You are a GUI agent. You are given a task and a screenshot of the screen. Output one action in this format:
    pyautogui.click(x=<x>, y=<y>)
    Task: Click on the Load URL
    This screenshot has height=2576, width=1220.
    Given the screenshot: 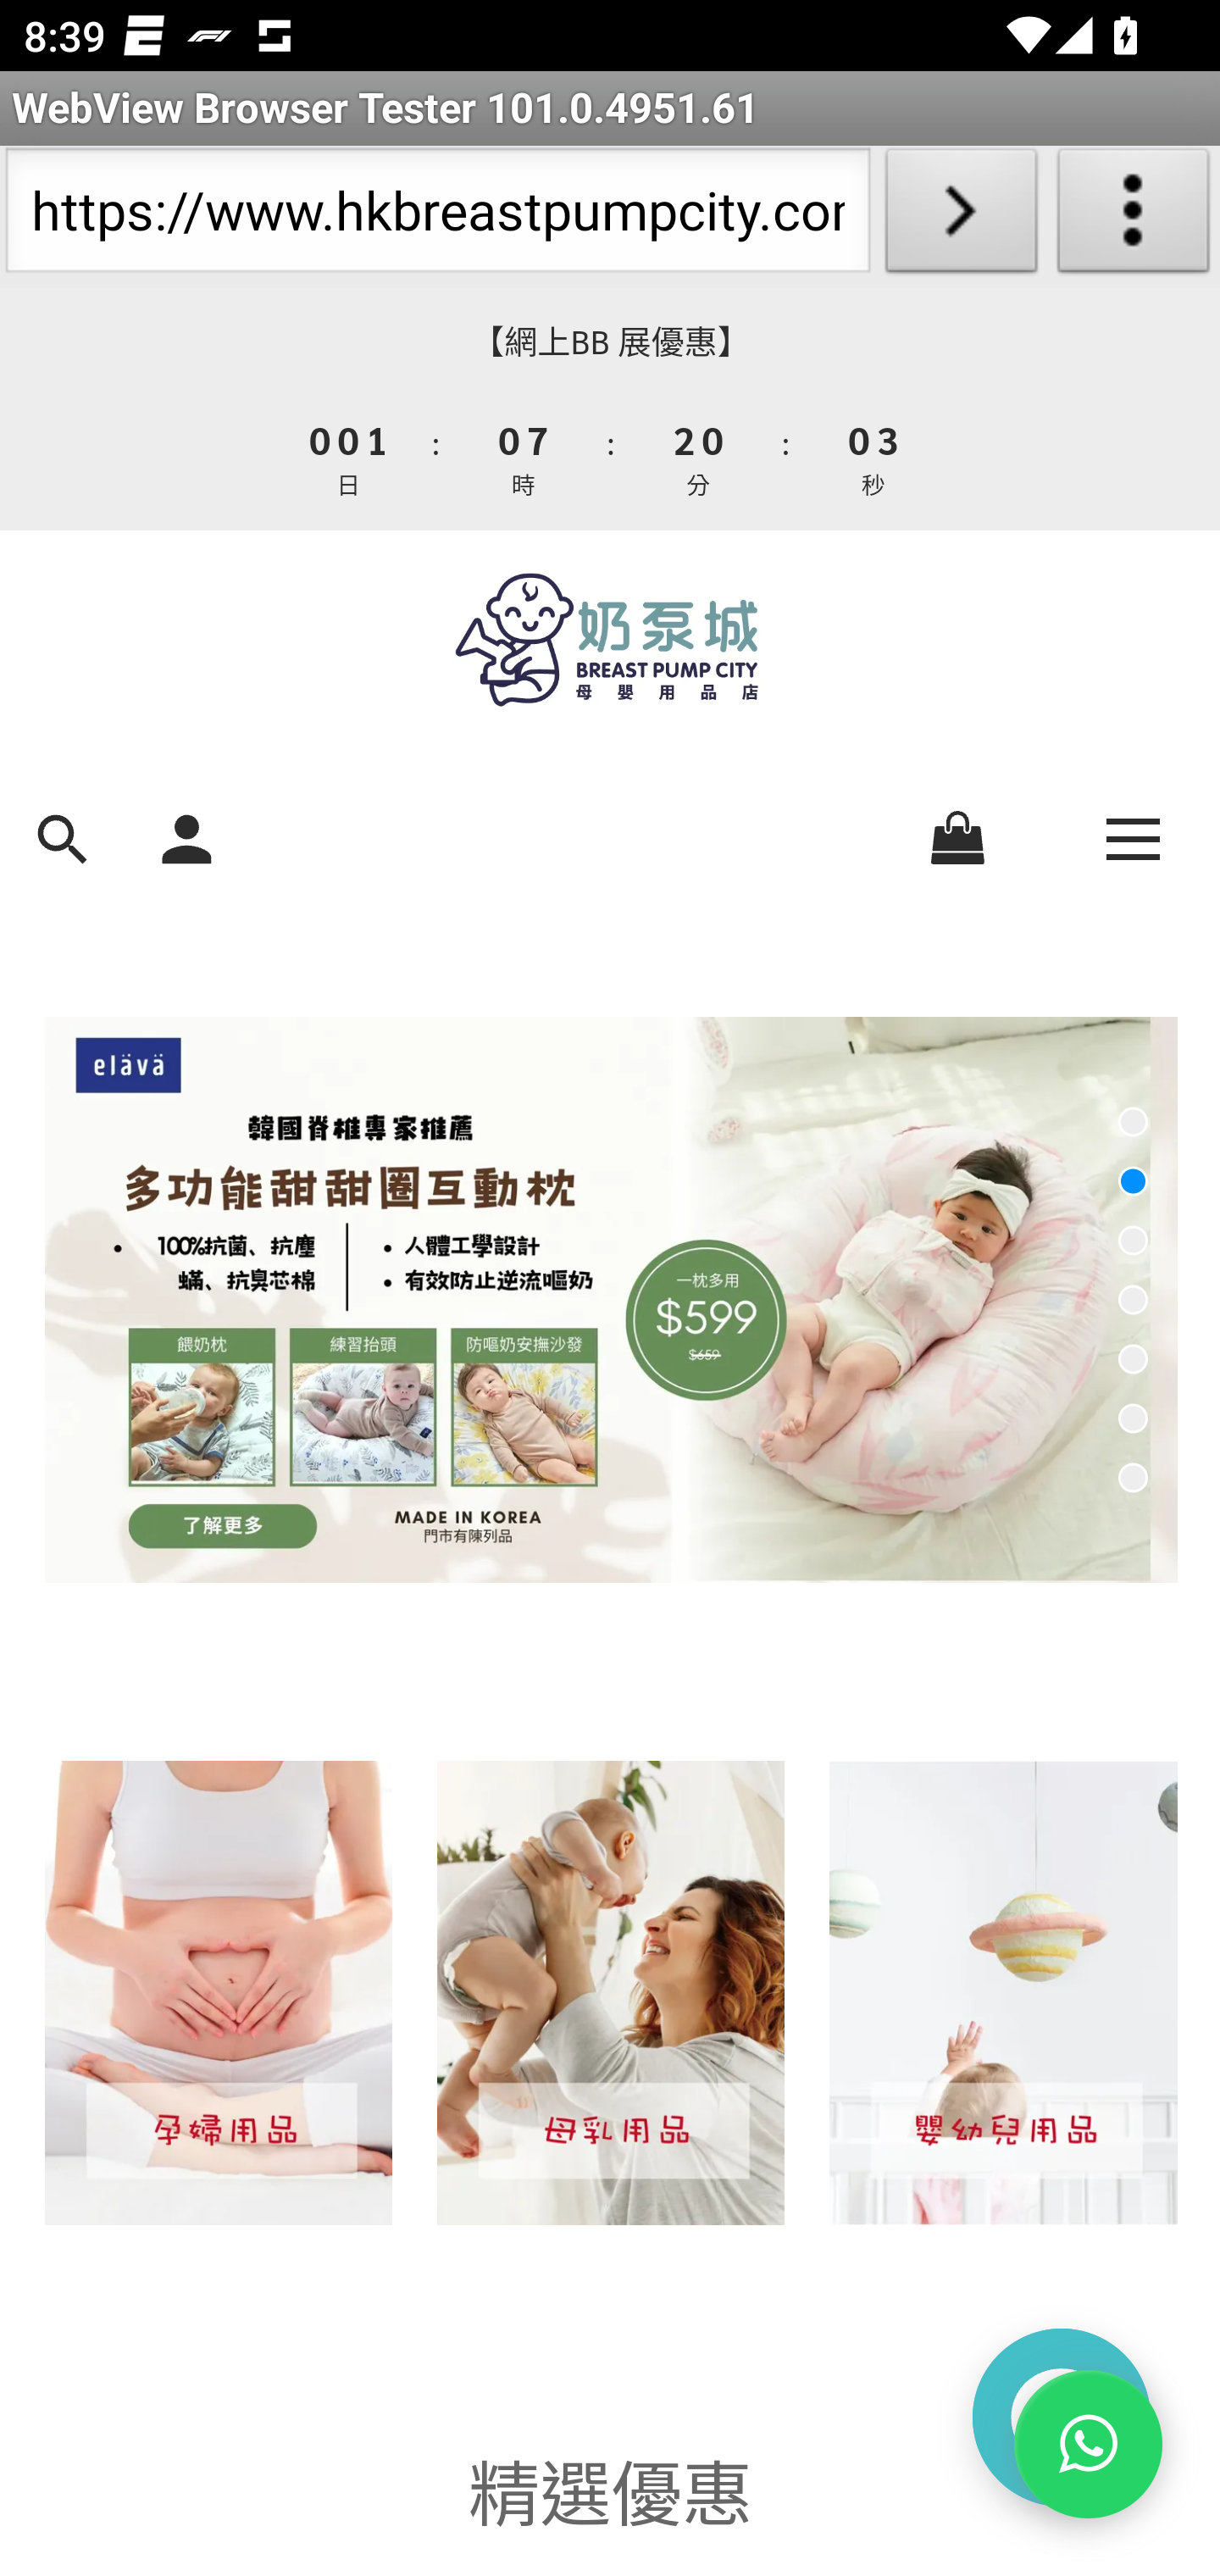 What is the action you would take?
    pyautogui.click(x=961, y=217)
    